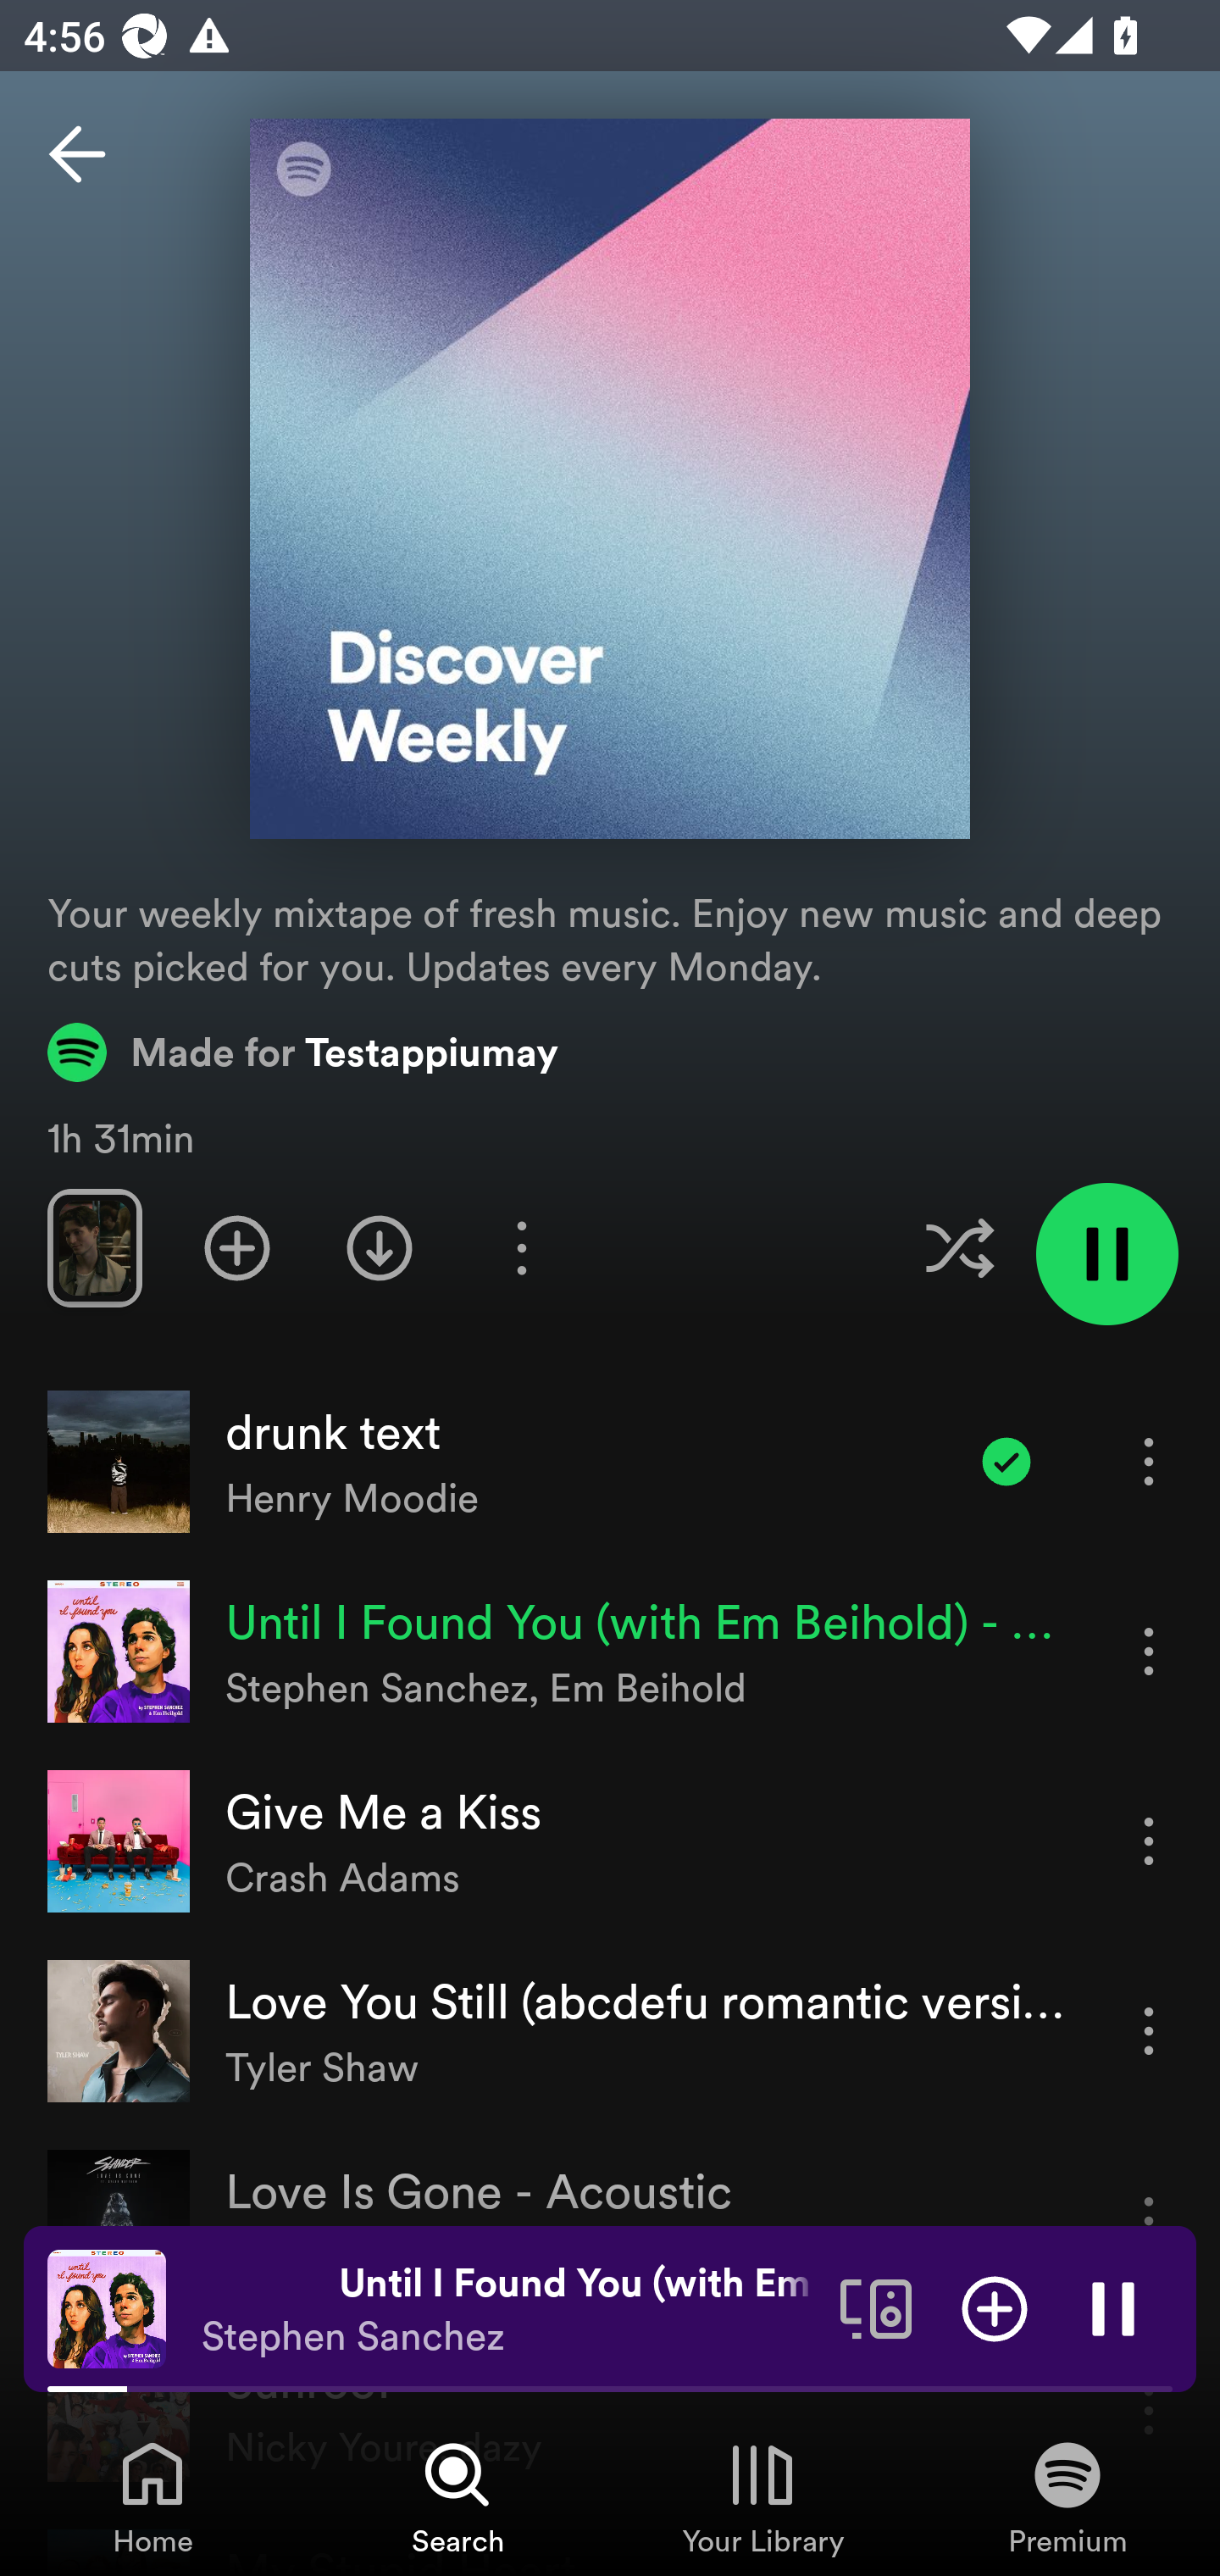 The height and width of the screenshot is (2576, 1220). I want to click on Premium, Tab 4 of 4 Premium Premium, so click(1067, 2496).